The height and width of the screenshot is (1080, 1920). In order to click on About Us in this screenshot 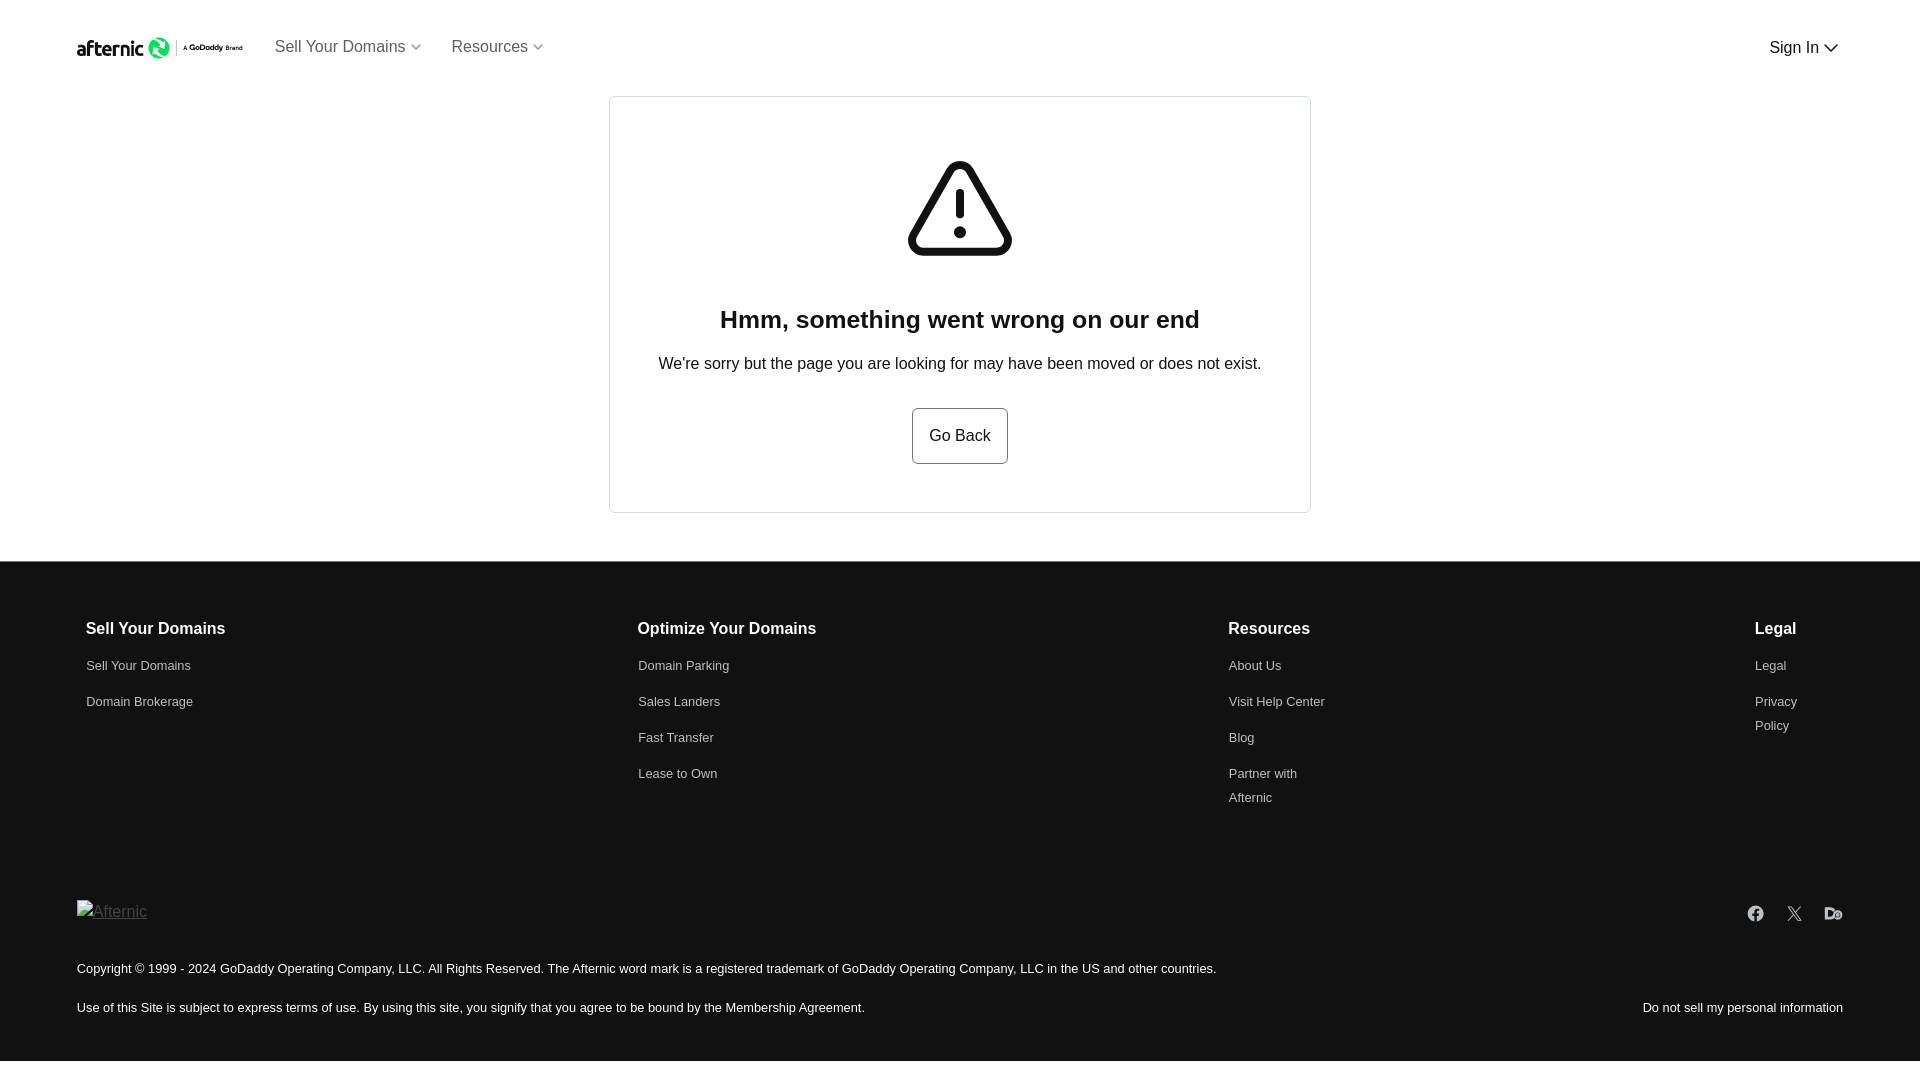, I will do `click(1255, 664)`.